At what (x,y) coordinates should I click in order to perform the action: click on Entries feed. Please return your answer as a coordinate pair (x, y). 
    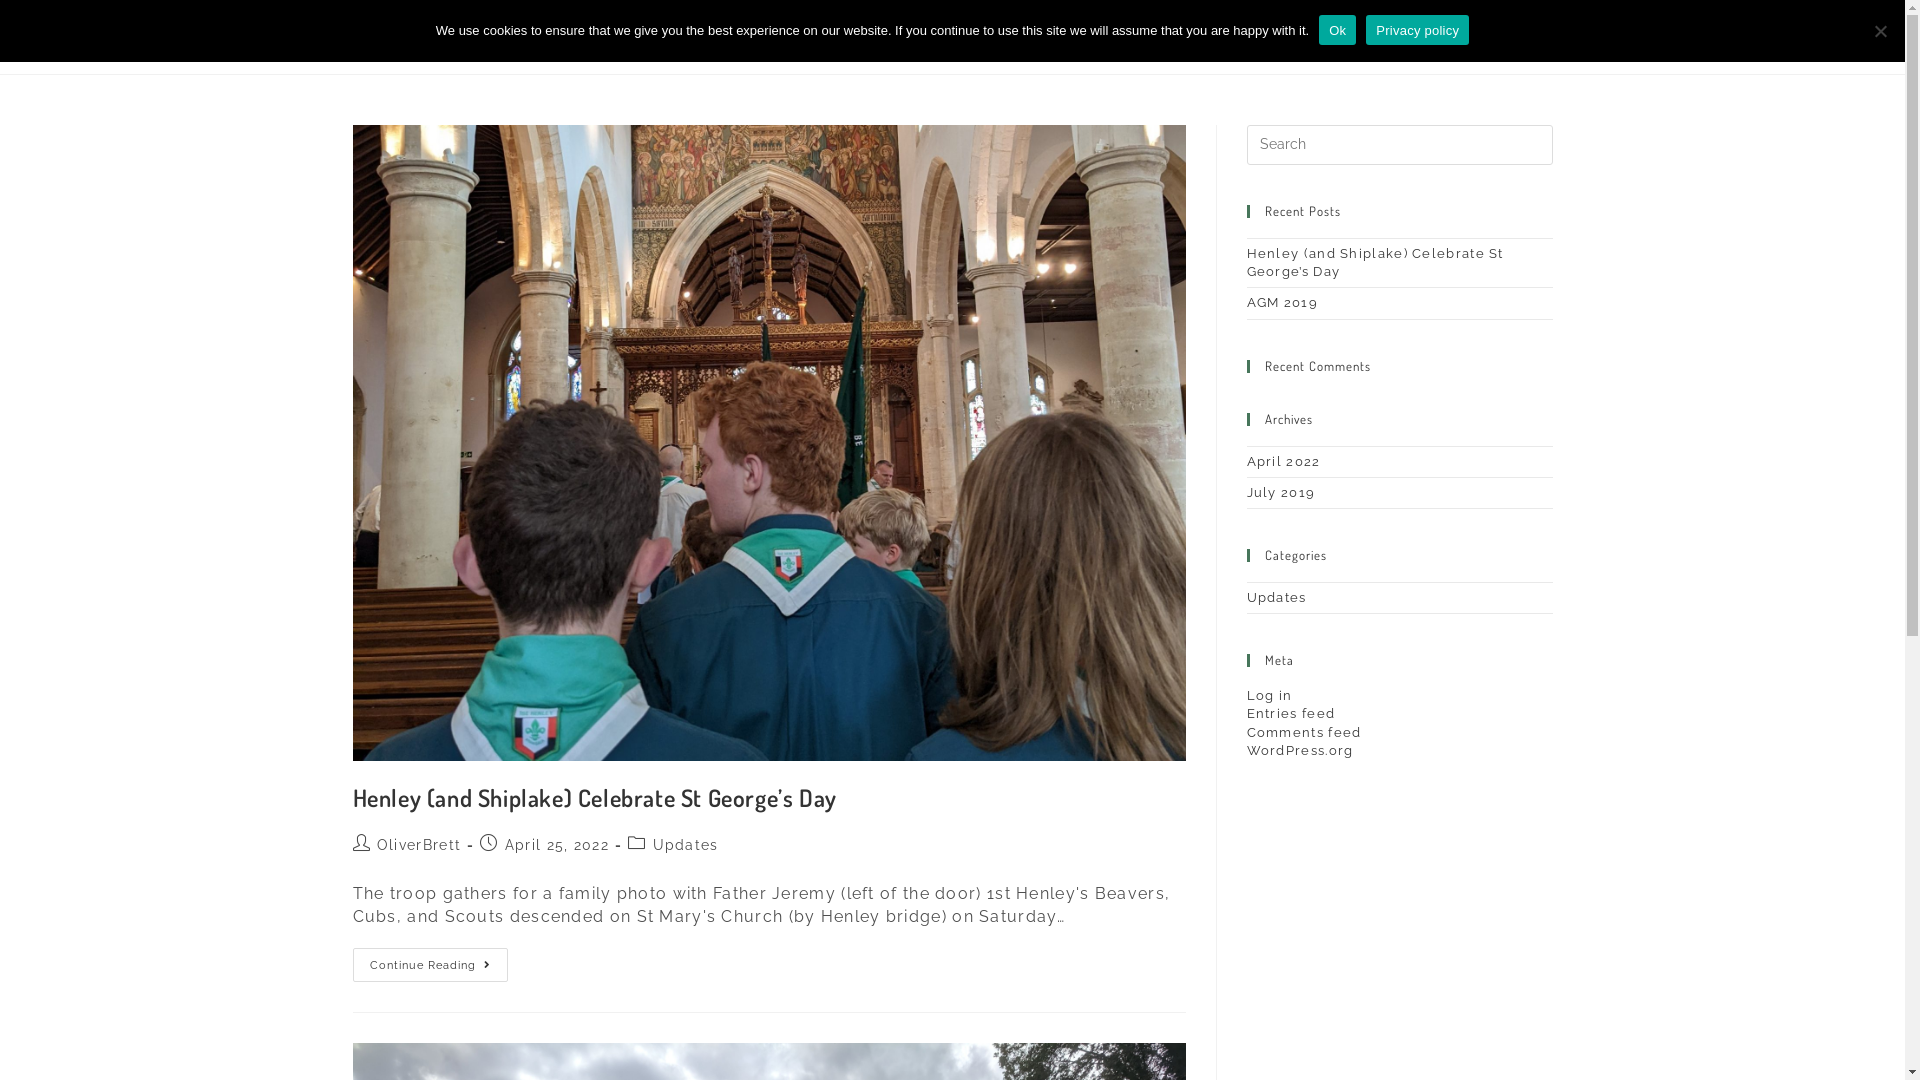
    Looking at the image, I should click on (1290, 714).